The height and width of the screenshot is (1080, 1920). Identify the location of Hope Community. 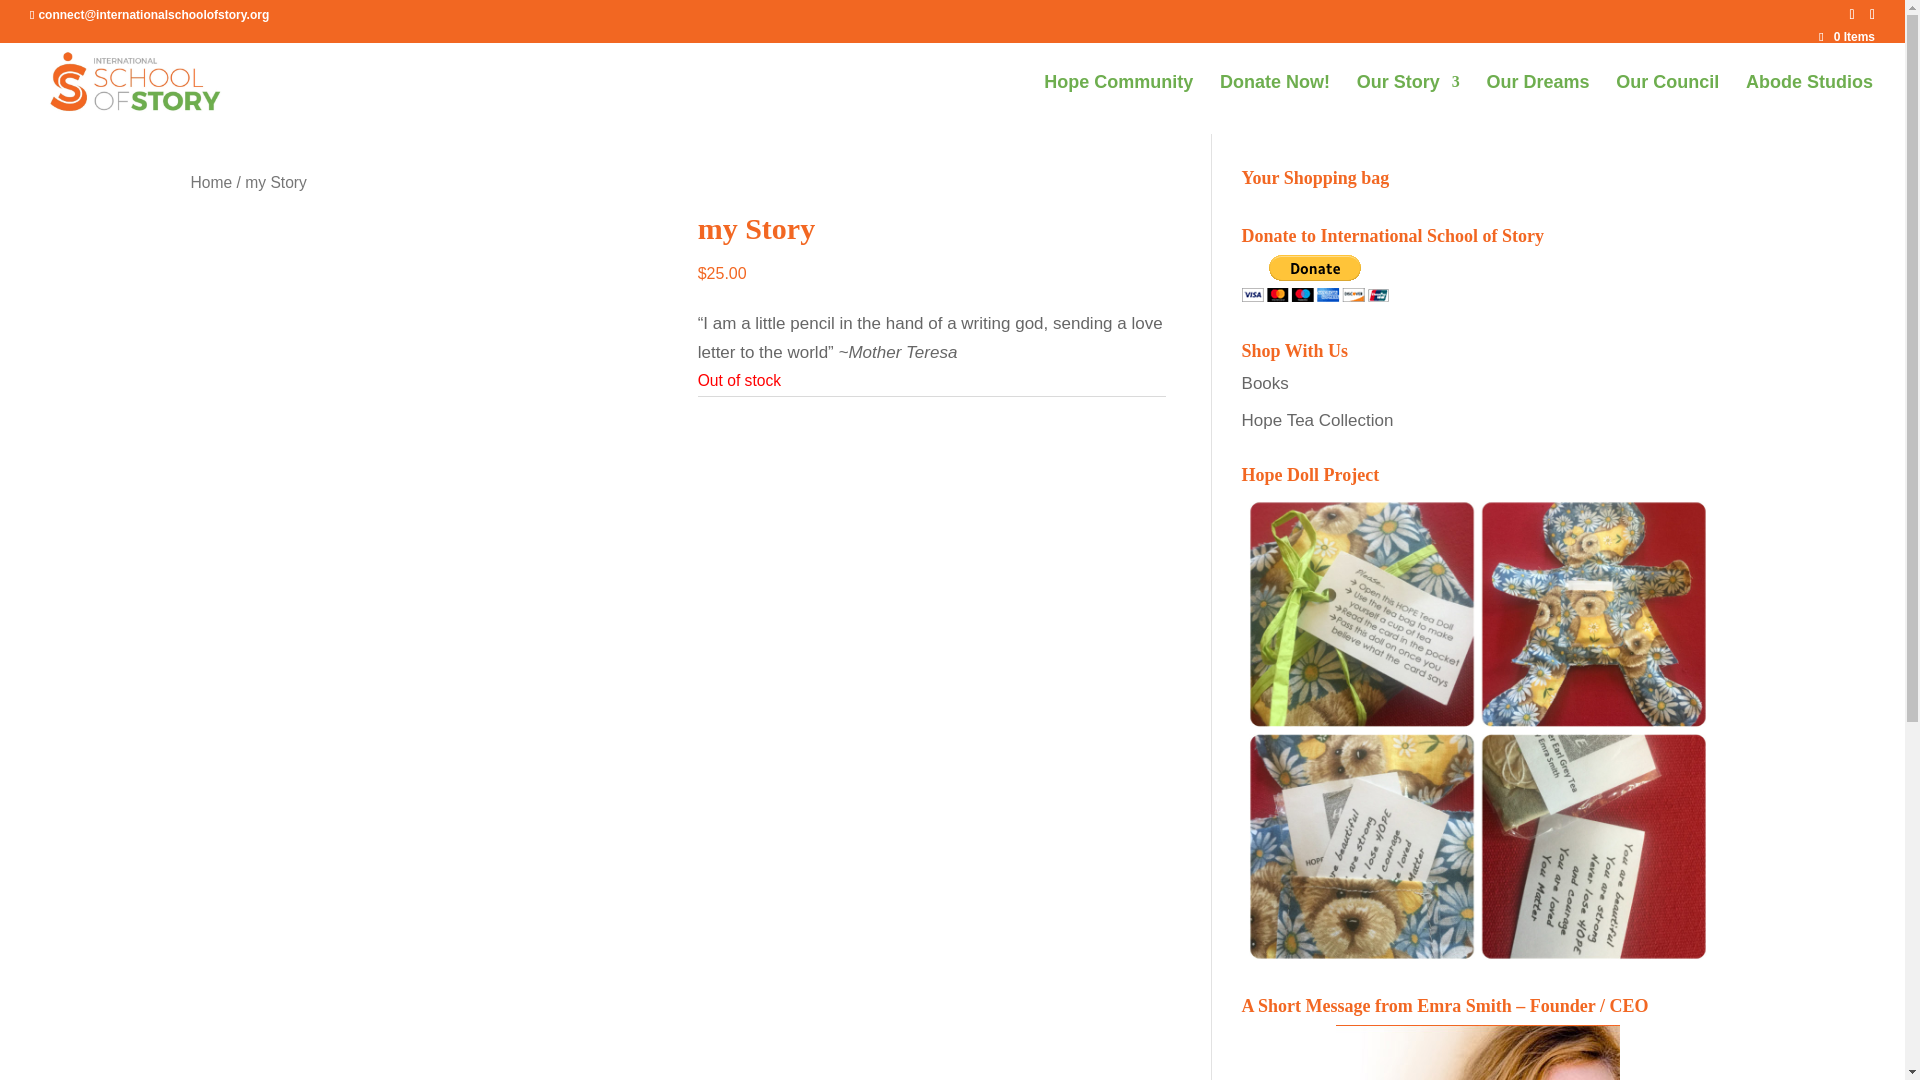
(1118, 104).